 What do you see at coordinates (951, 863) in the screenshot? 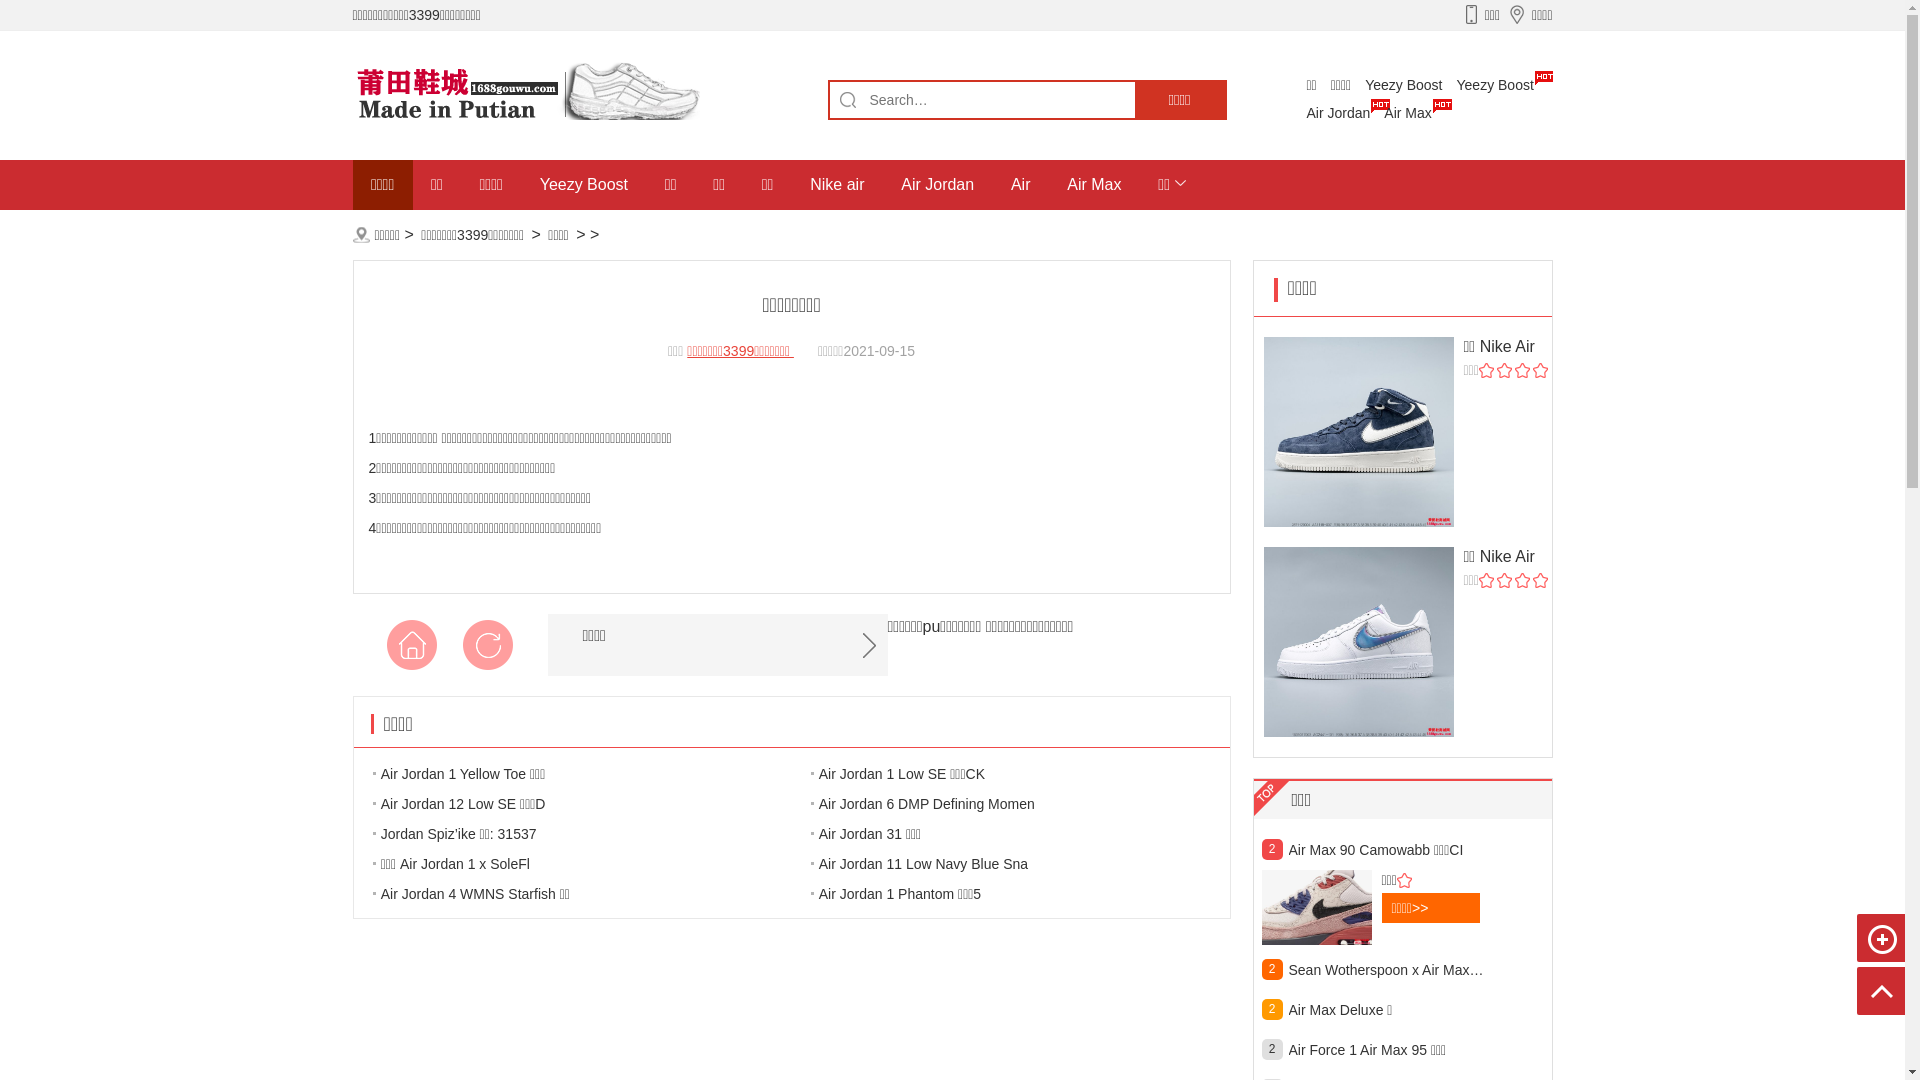
I see `Air Jordan 11 Low Navy Blue Sna` at bounding box center [951, 863].